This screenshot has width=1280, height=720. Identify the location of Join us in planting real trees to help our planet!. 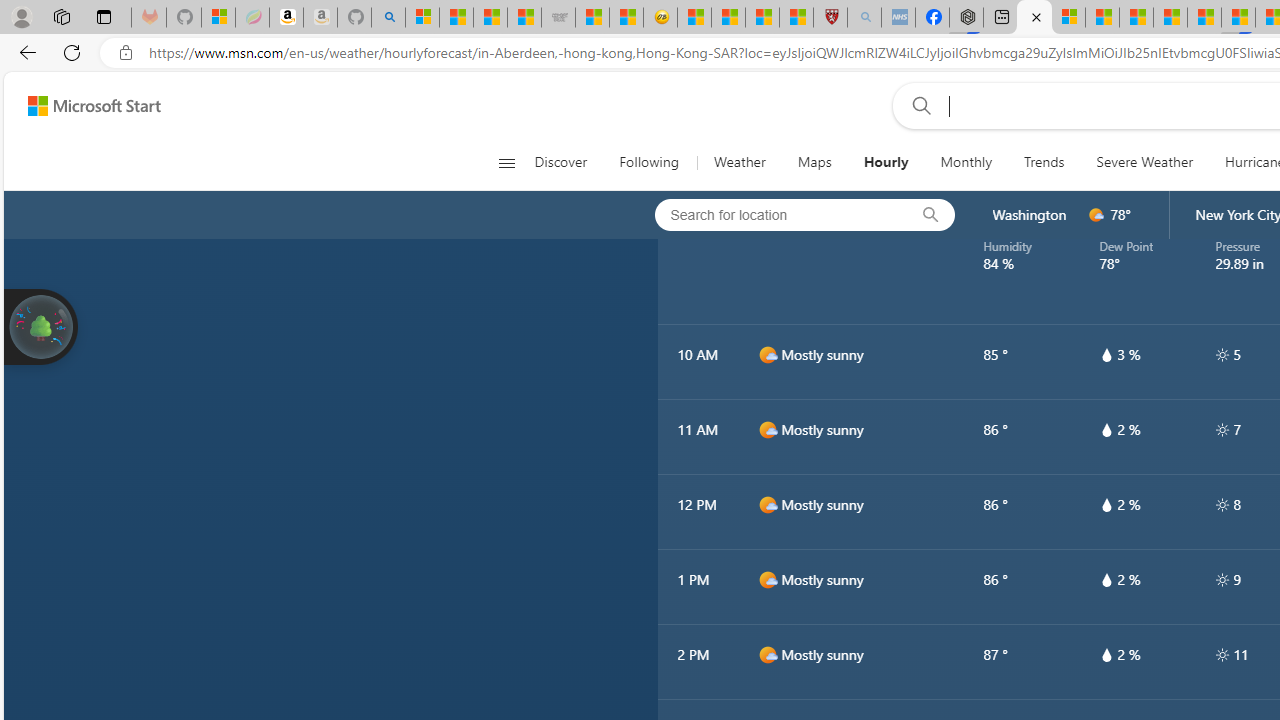
(40, 327).